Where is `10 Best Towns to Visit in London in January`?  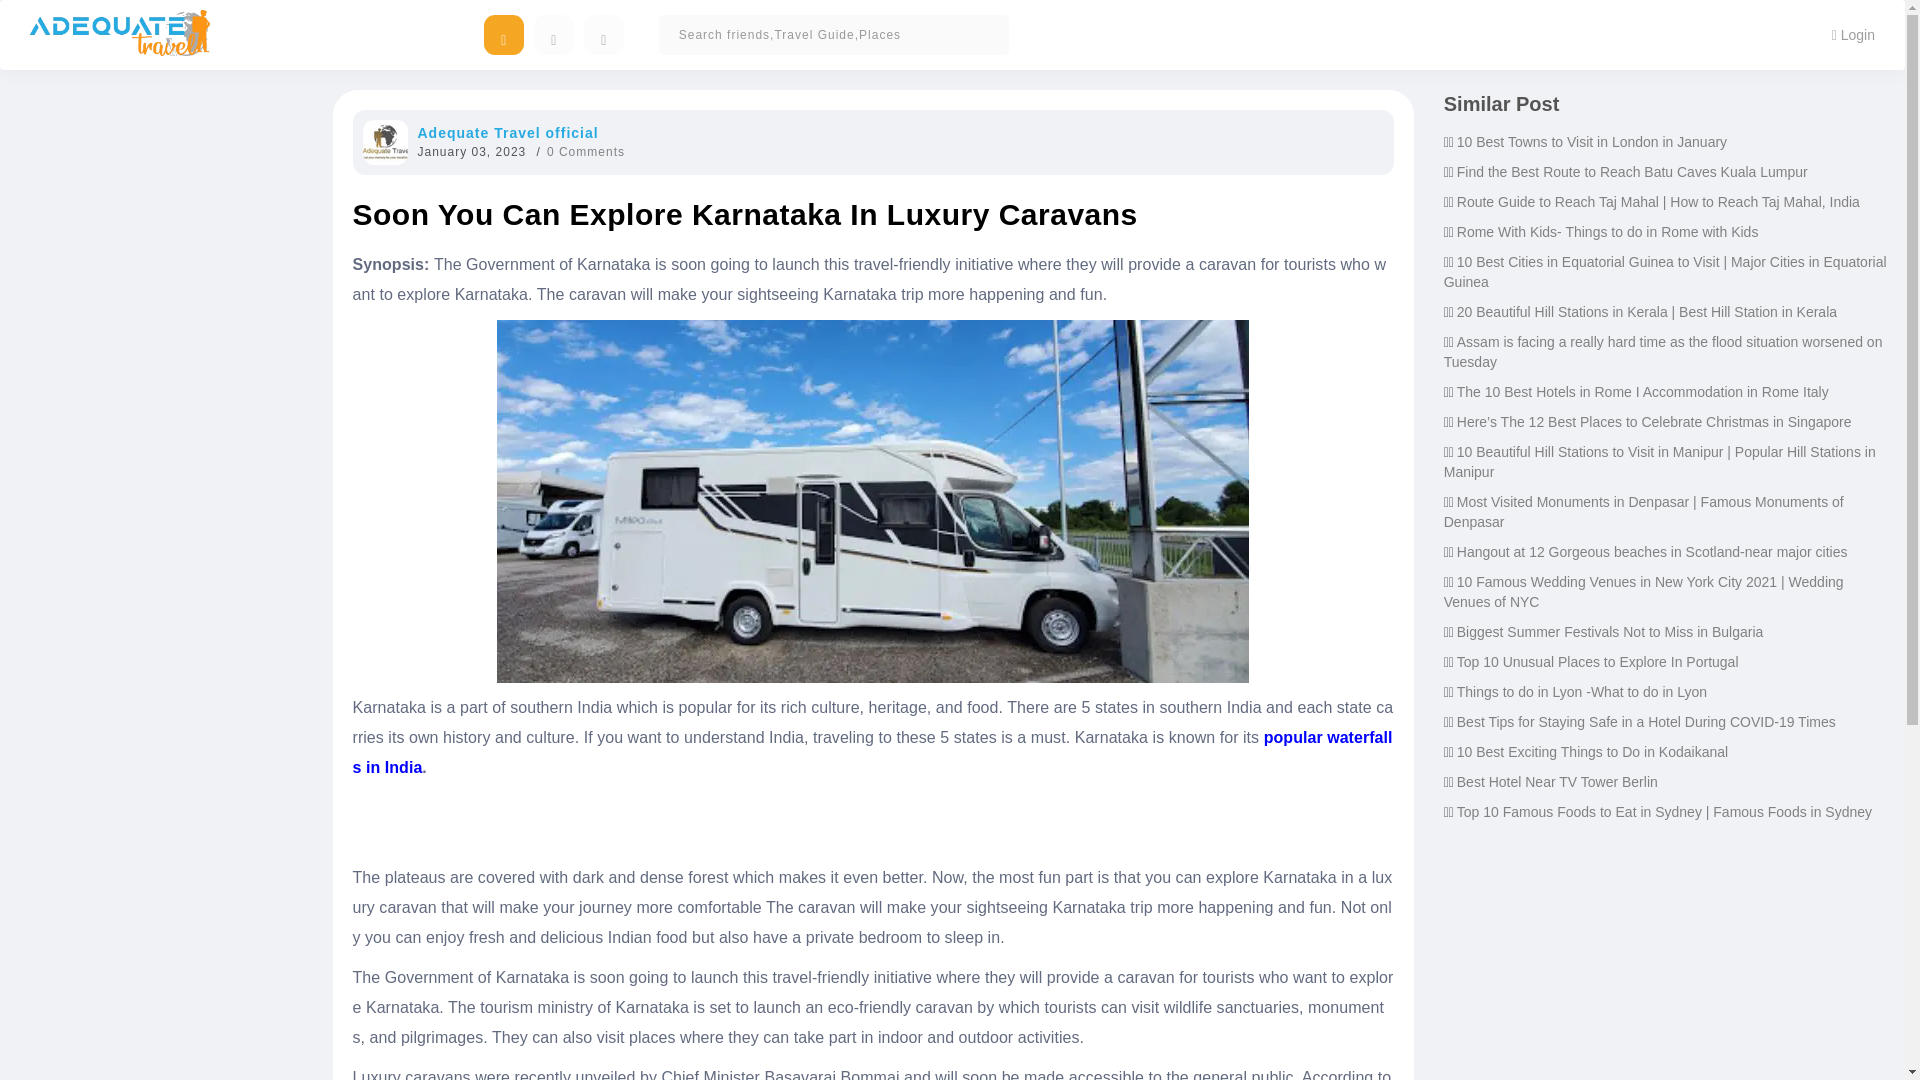
10 Best Towns to Visit in London in January is located at coordinates (1592, 142).